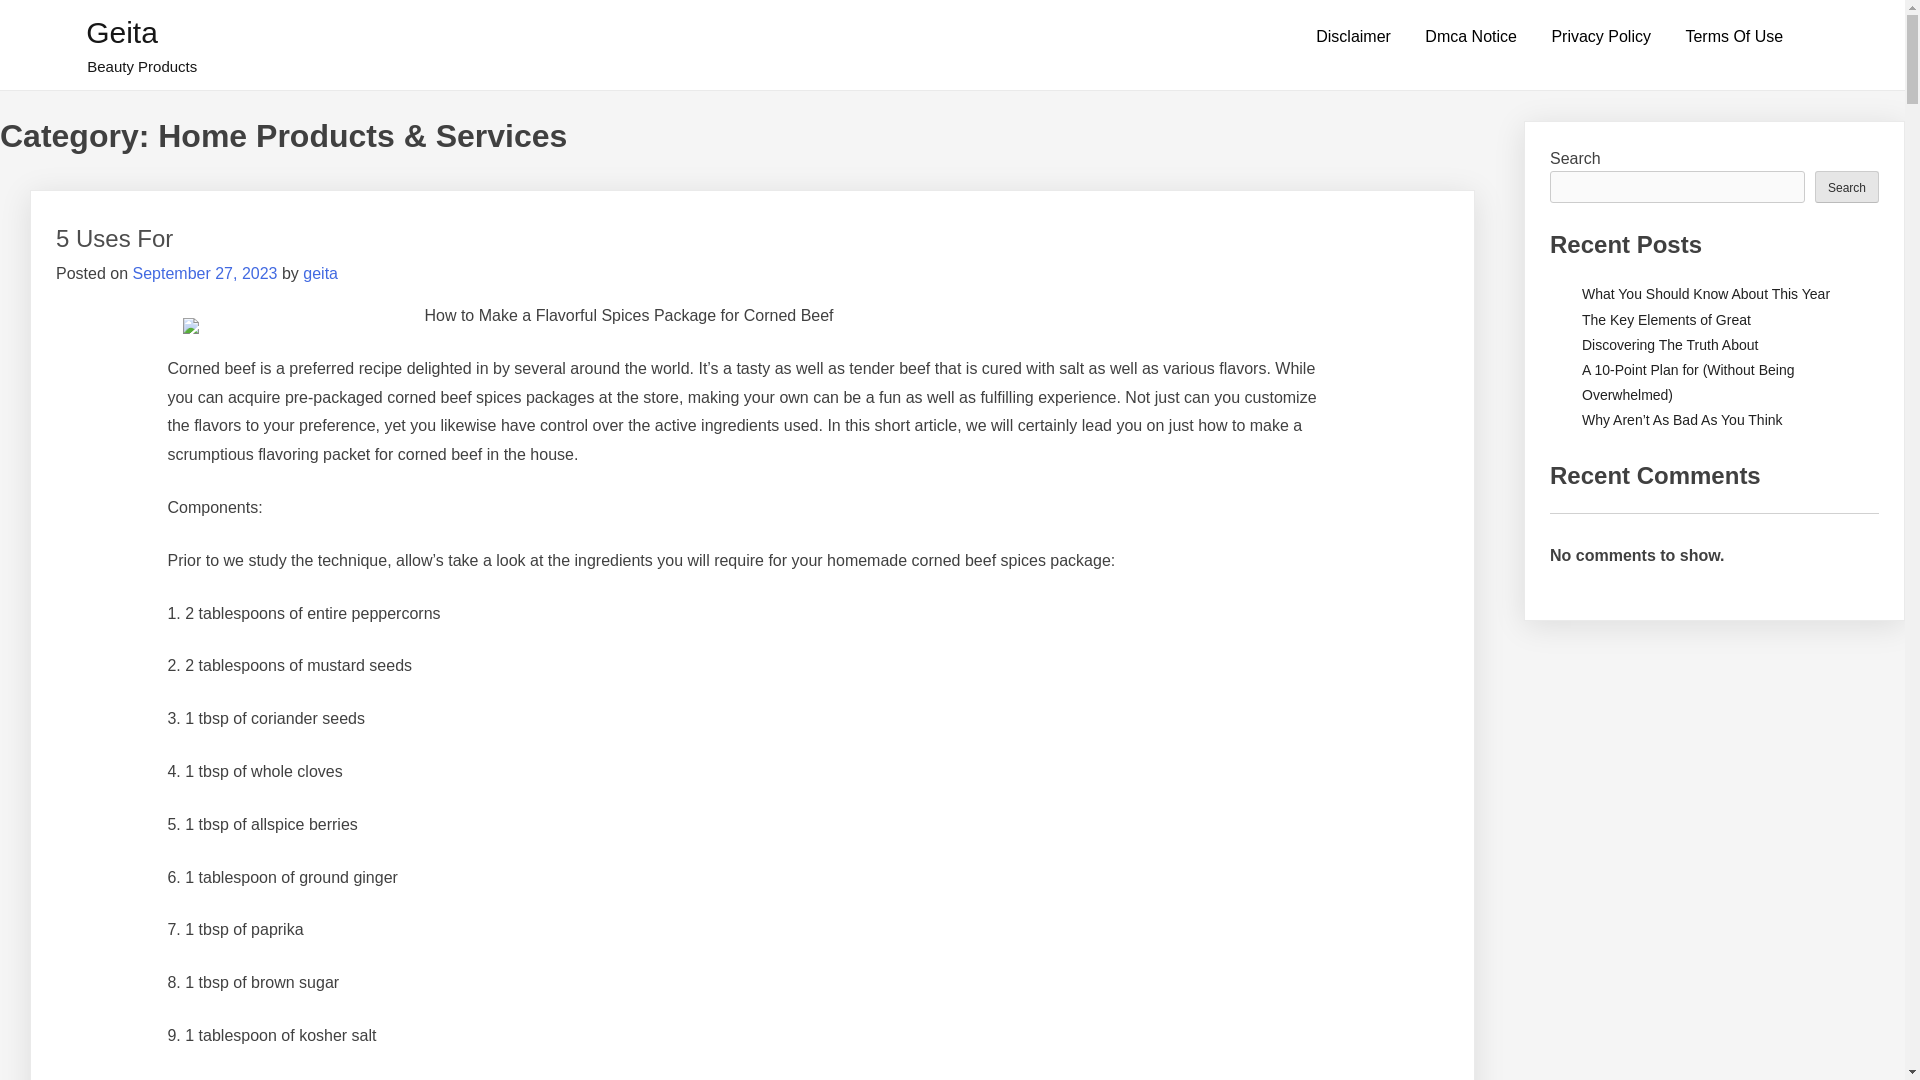 This screenshot has width=1920, height=1080. What do you see at coordinates (204, 272) in the screenshot?
I see `September 27, 2023` at bounding box center [204, 272].